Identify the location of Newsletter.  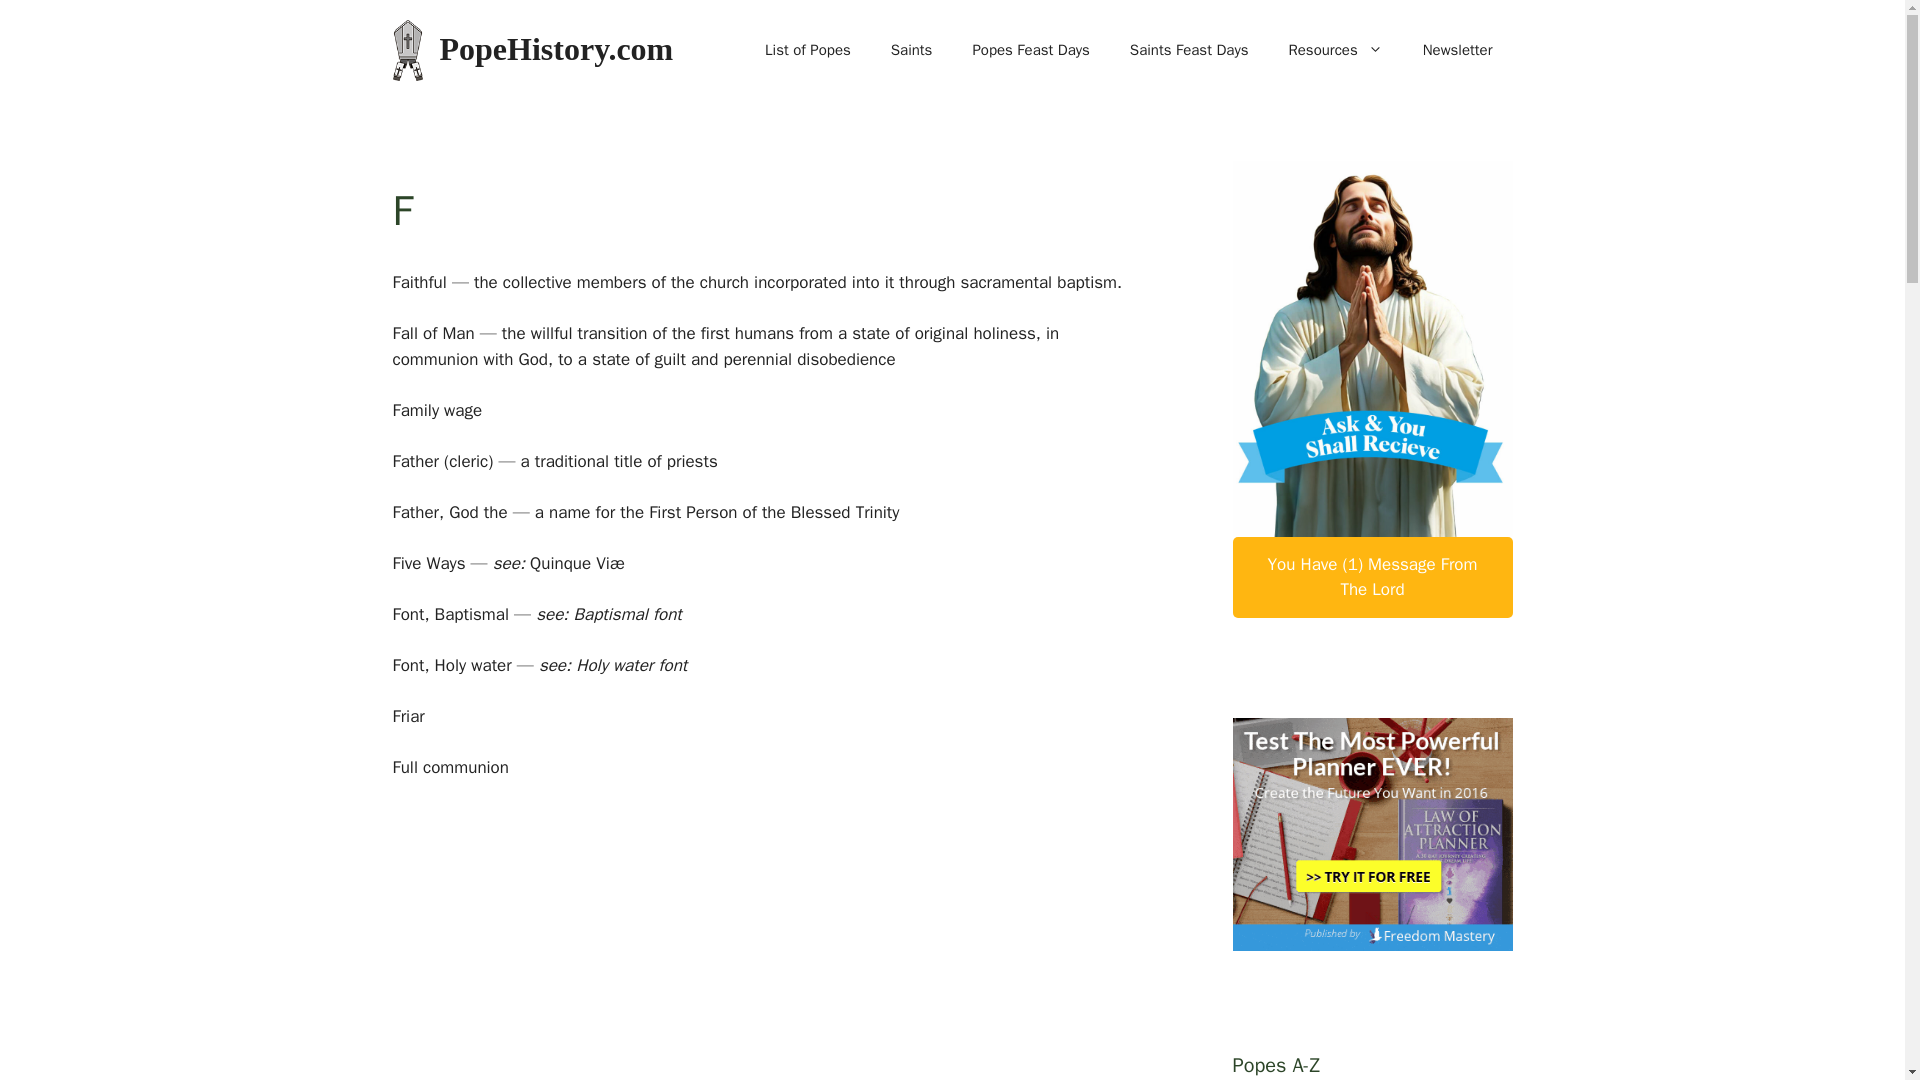
(1458, 50).